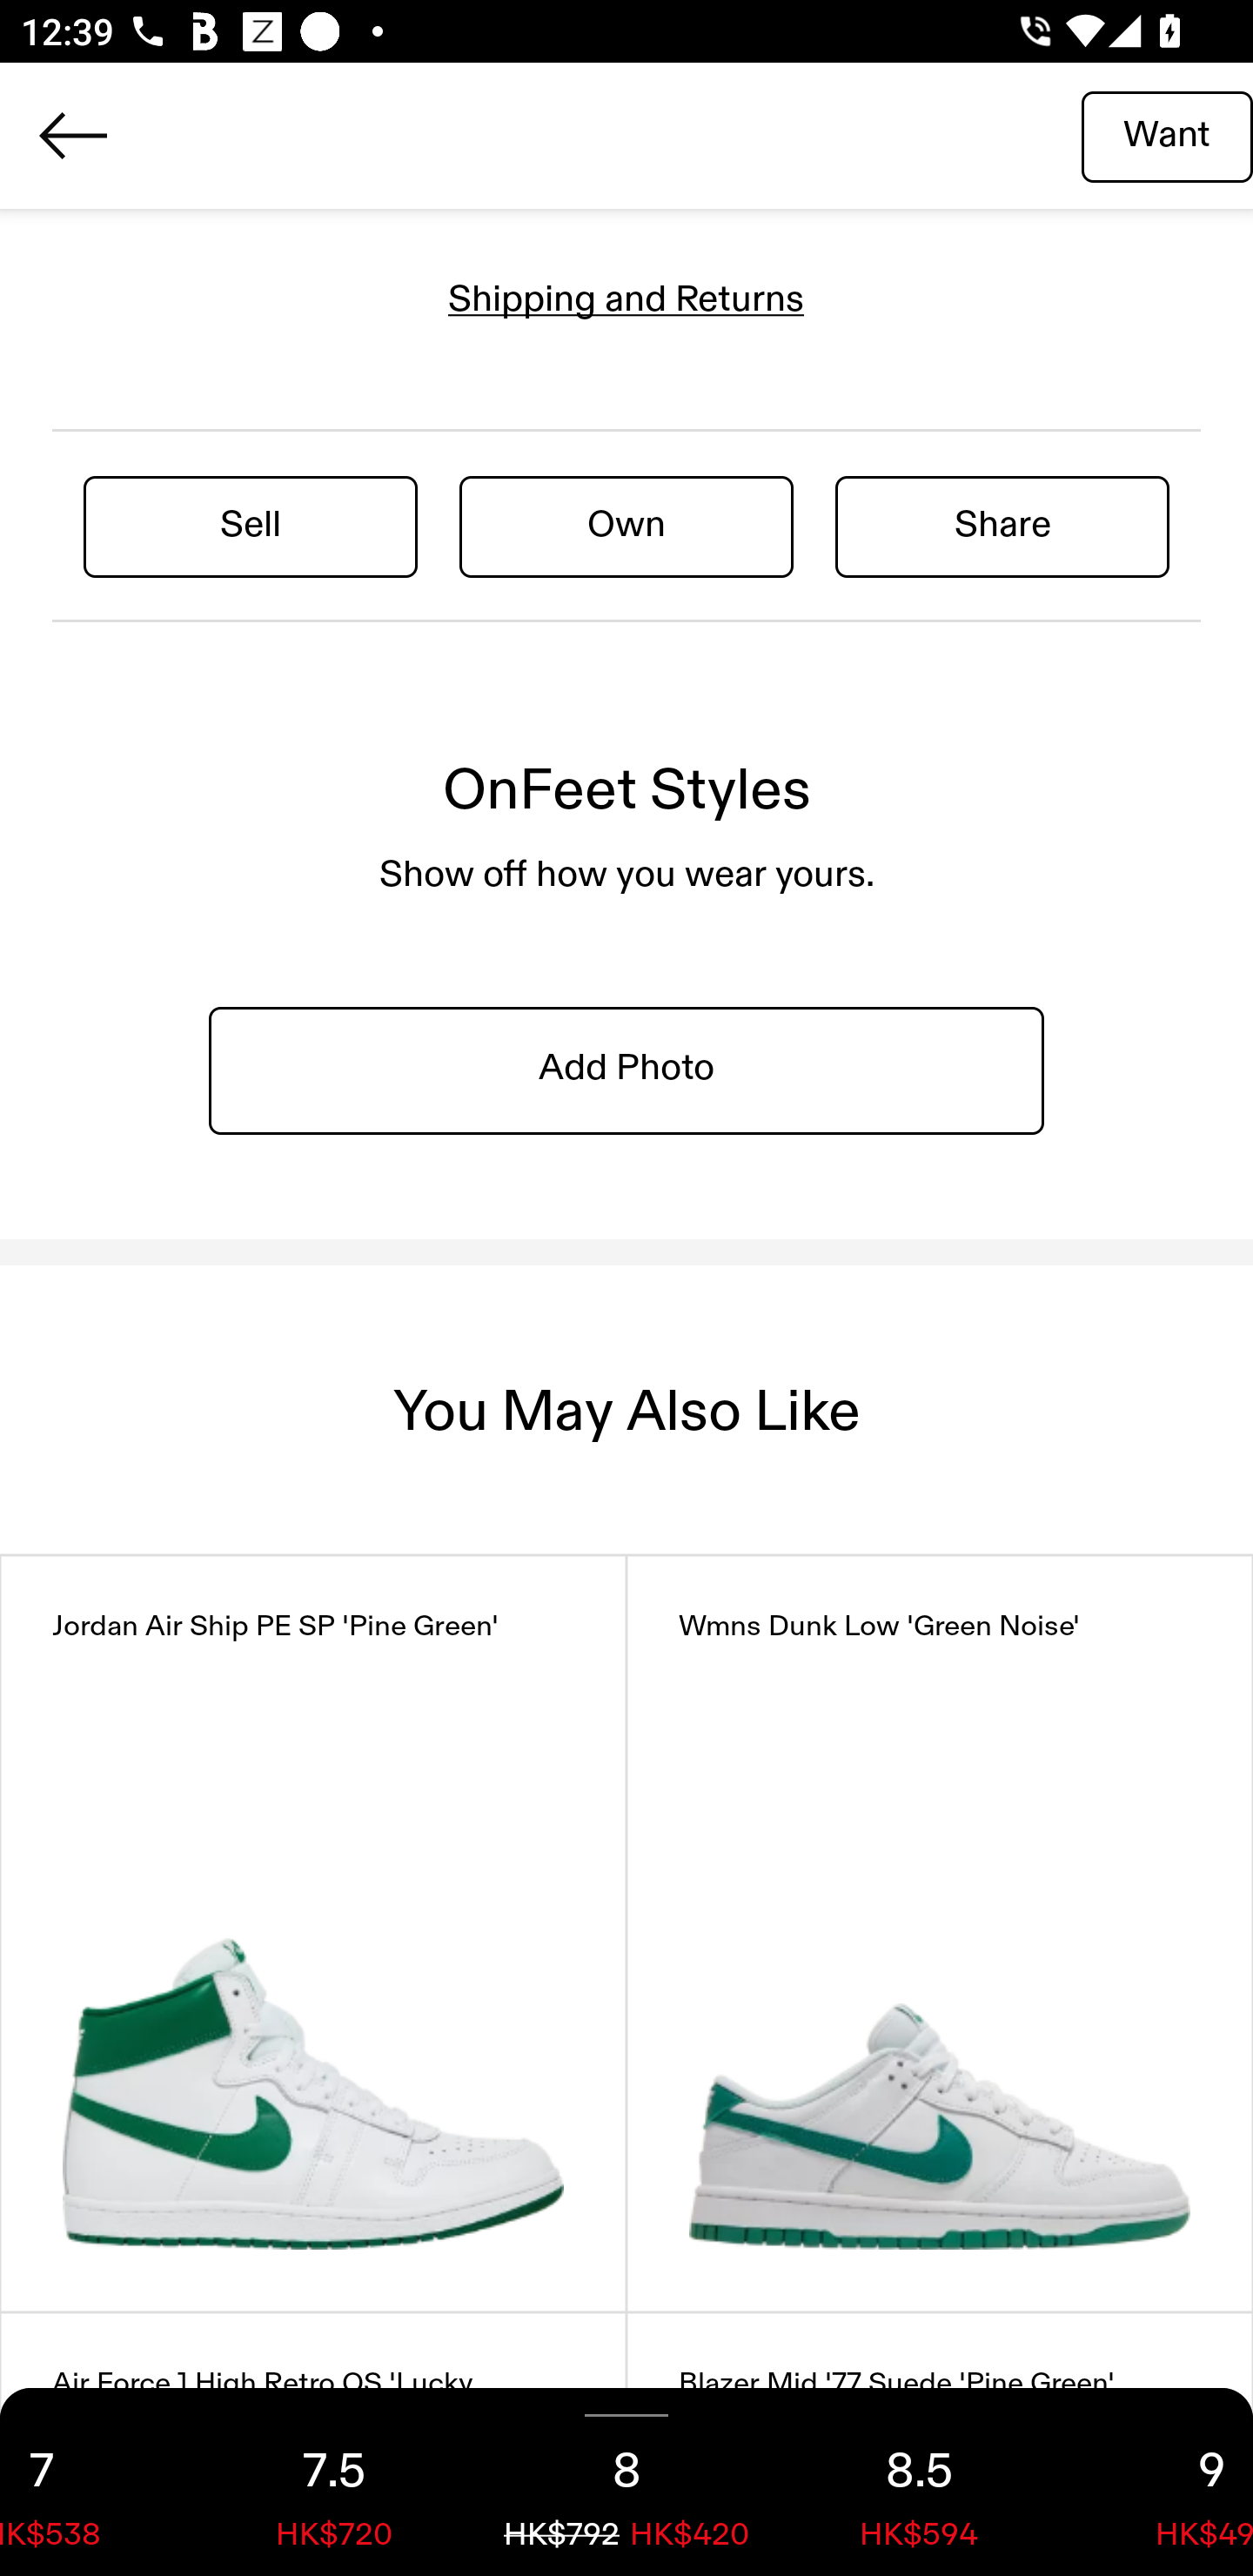 The height and width of the screenshot is (2576, 1253). What do you see at coordinates (626, 1070) in the screenshot?
I see `Add Photo` at bounding box center [626, 1070].